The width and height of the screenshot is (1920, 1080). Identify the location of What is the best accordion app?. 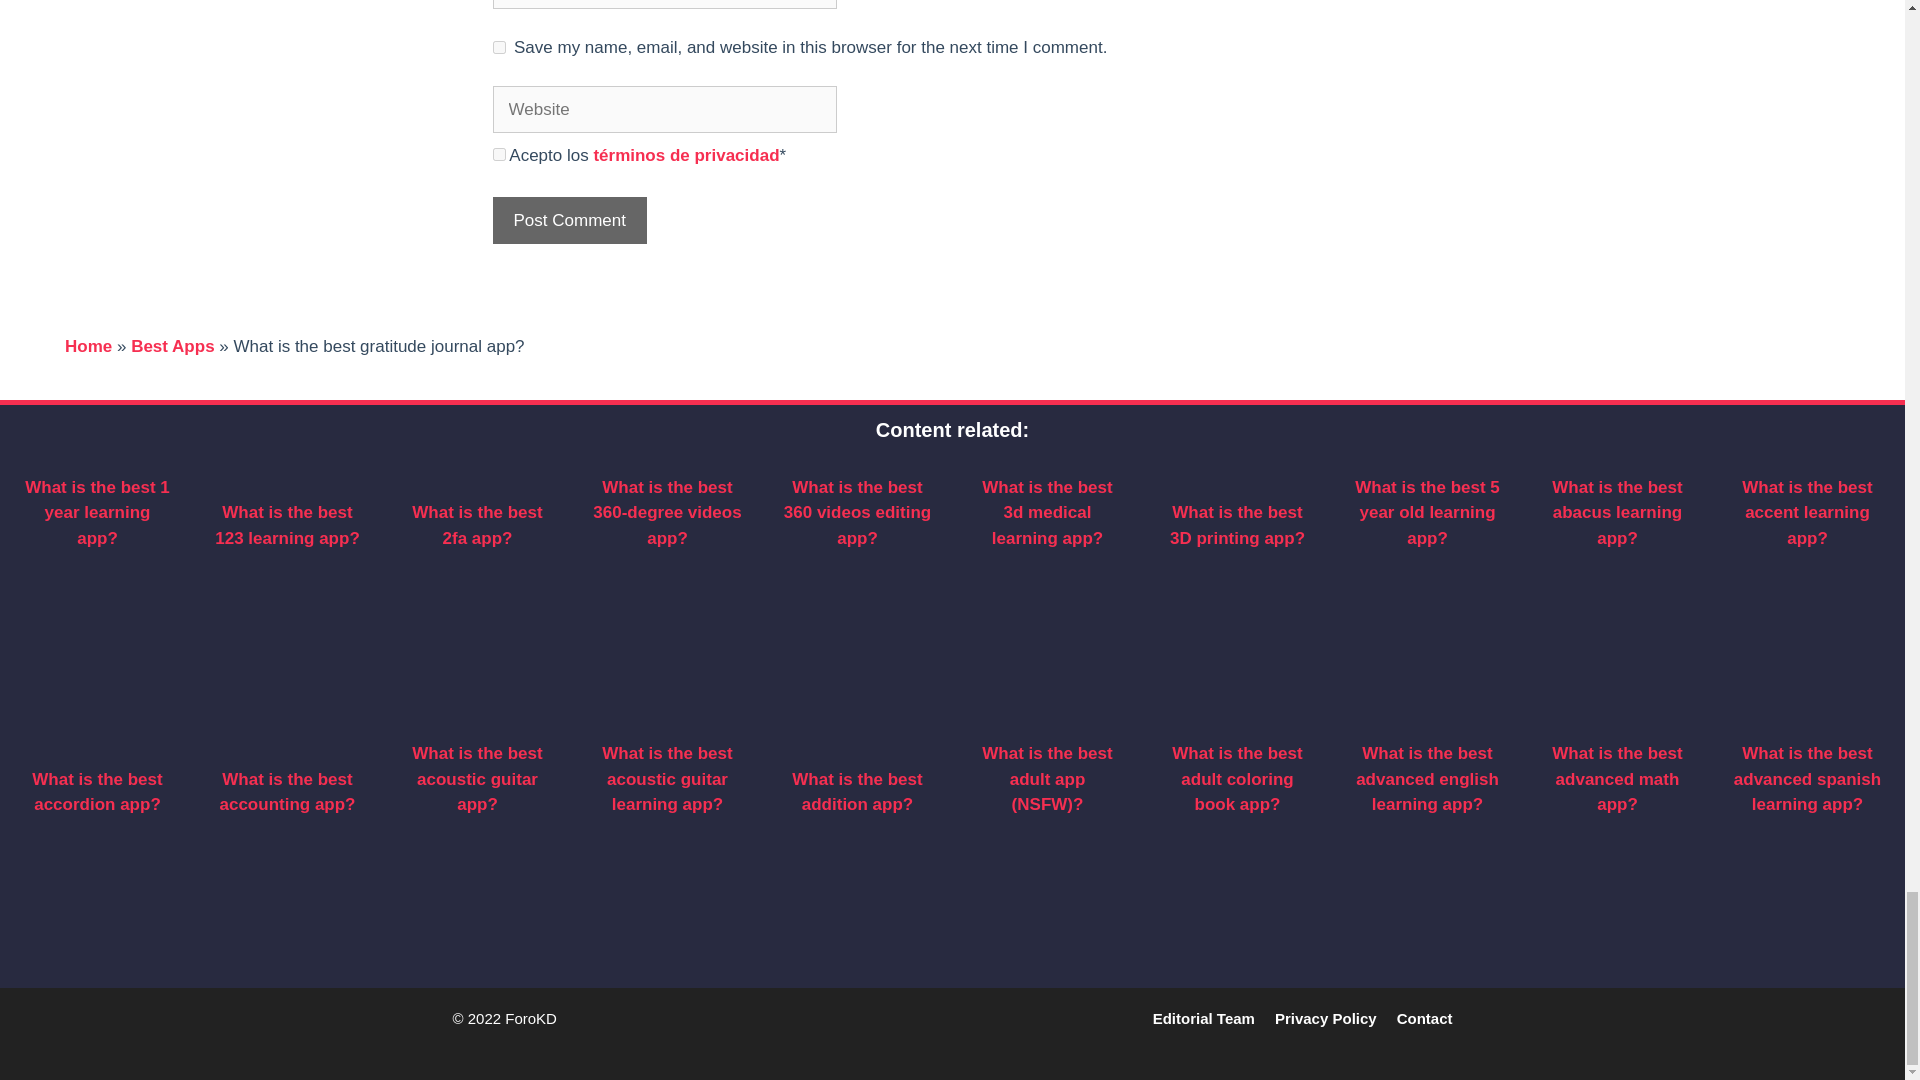
(96, 792).